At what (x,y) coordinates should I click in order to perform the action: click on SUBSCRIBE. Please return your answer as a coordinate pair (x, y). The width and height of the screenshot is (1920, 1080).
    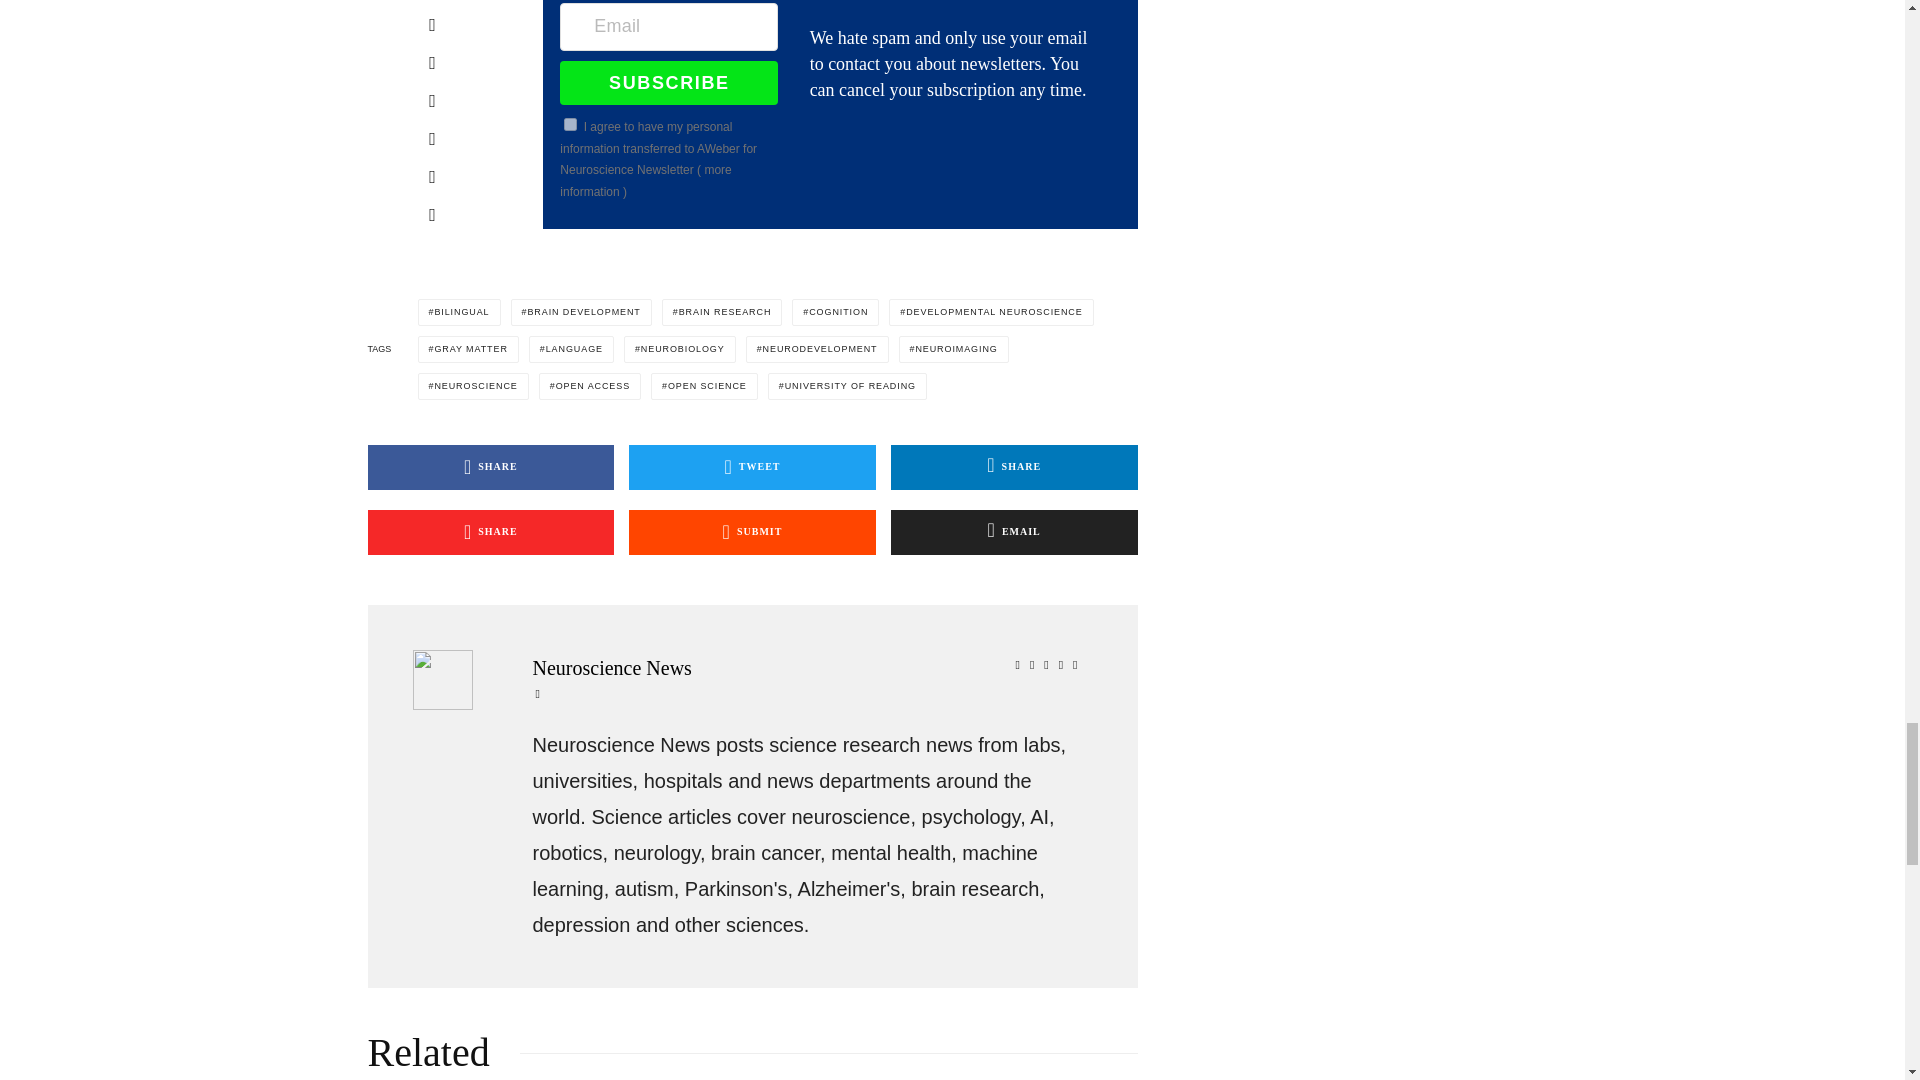
    Looking at the image, I should click on (668, 82).